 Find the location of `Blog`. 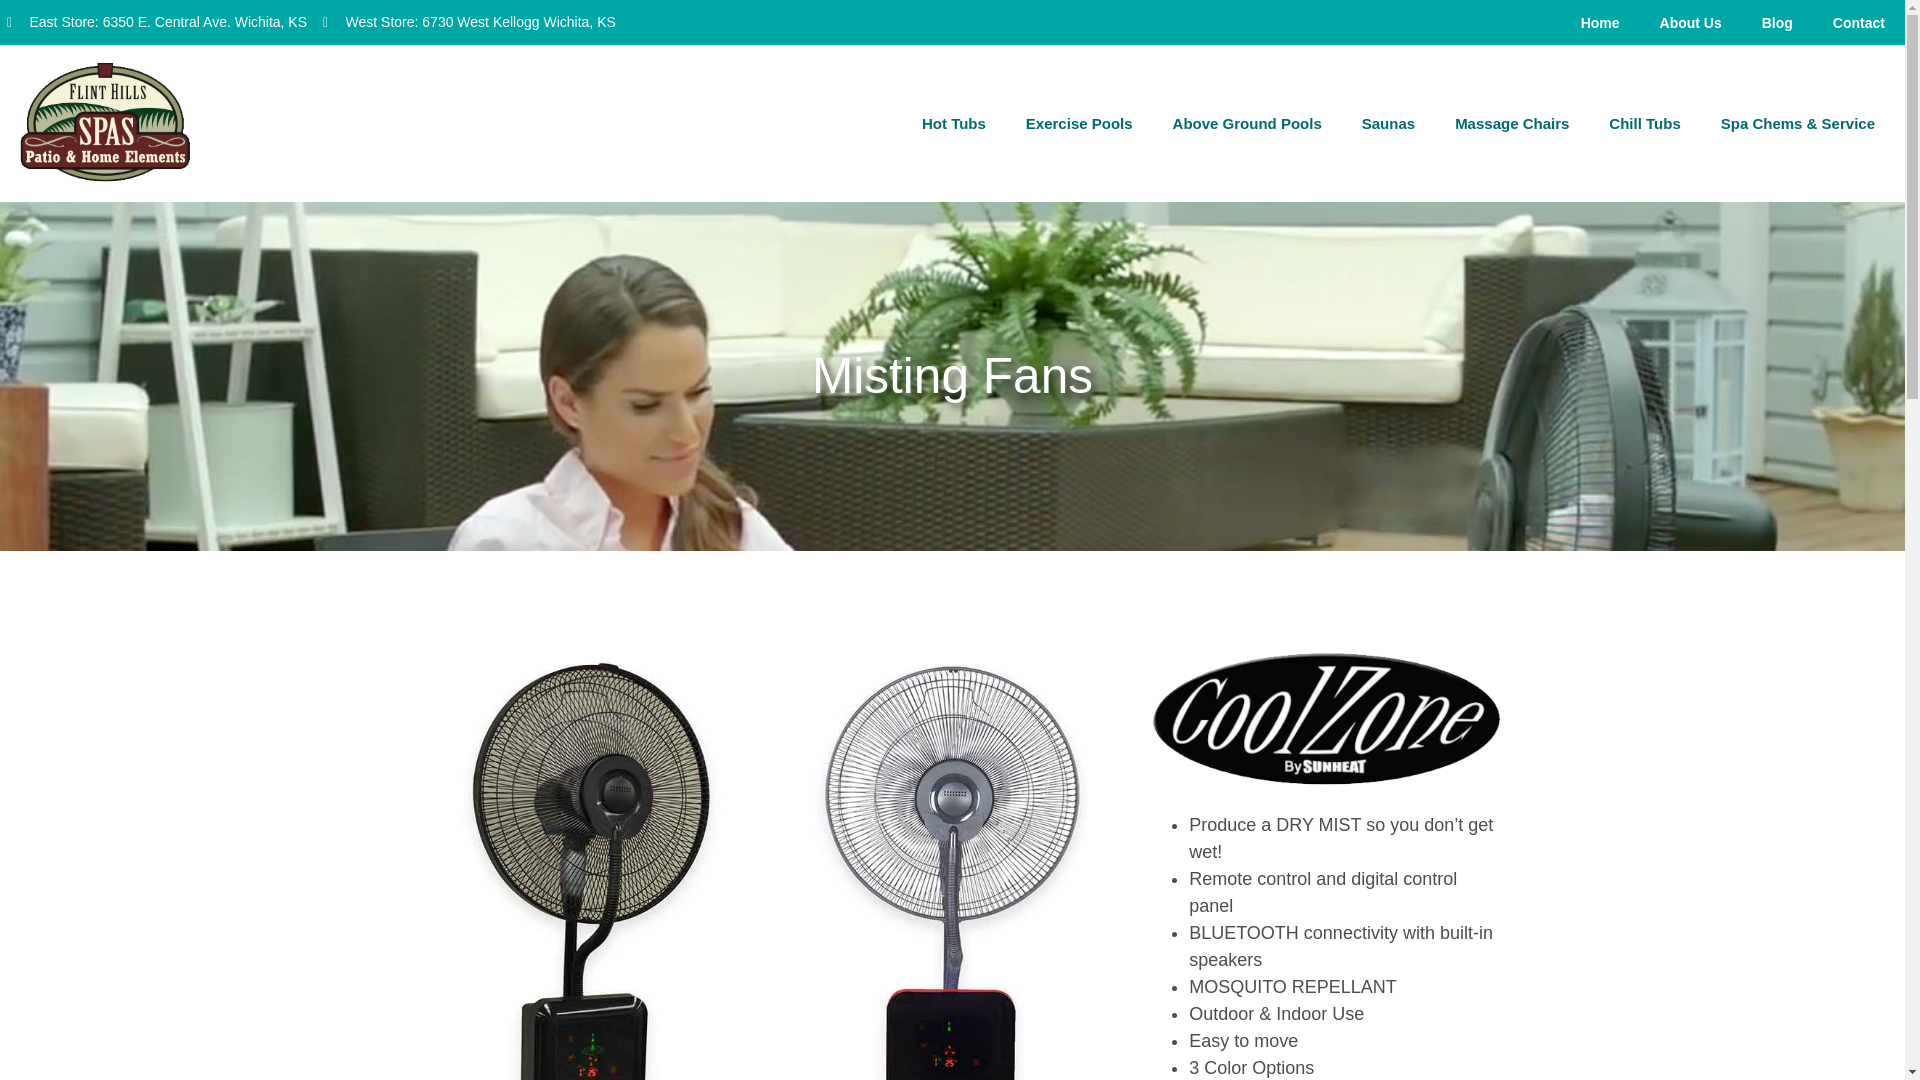

Blog is located at coordinates (1776, 22).